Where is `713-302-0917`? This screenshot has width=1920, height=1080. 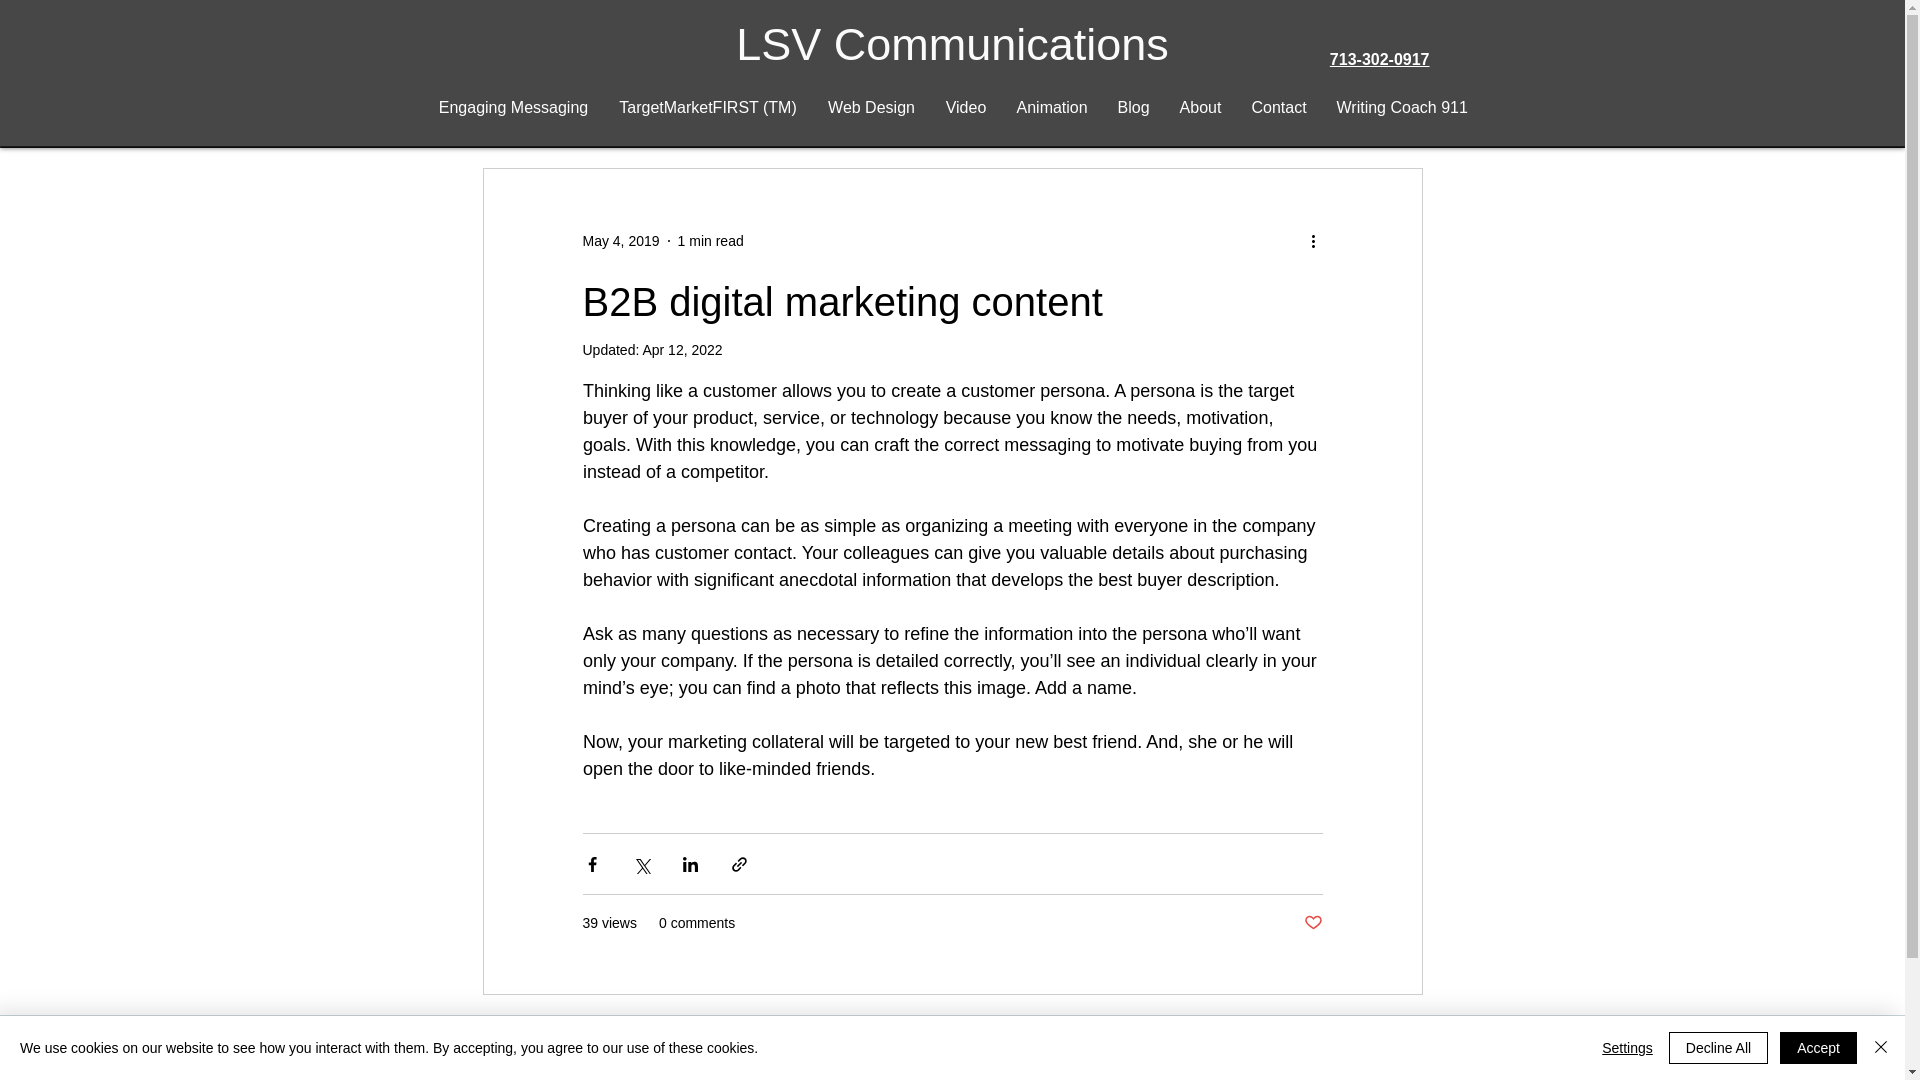
713-302-0917 is located at coordinates (1380, 59).